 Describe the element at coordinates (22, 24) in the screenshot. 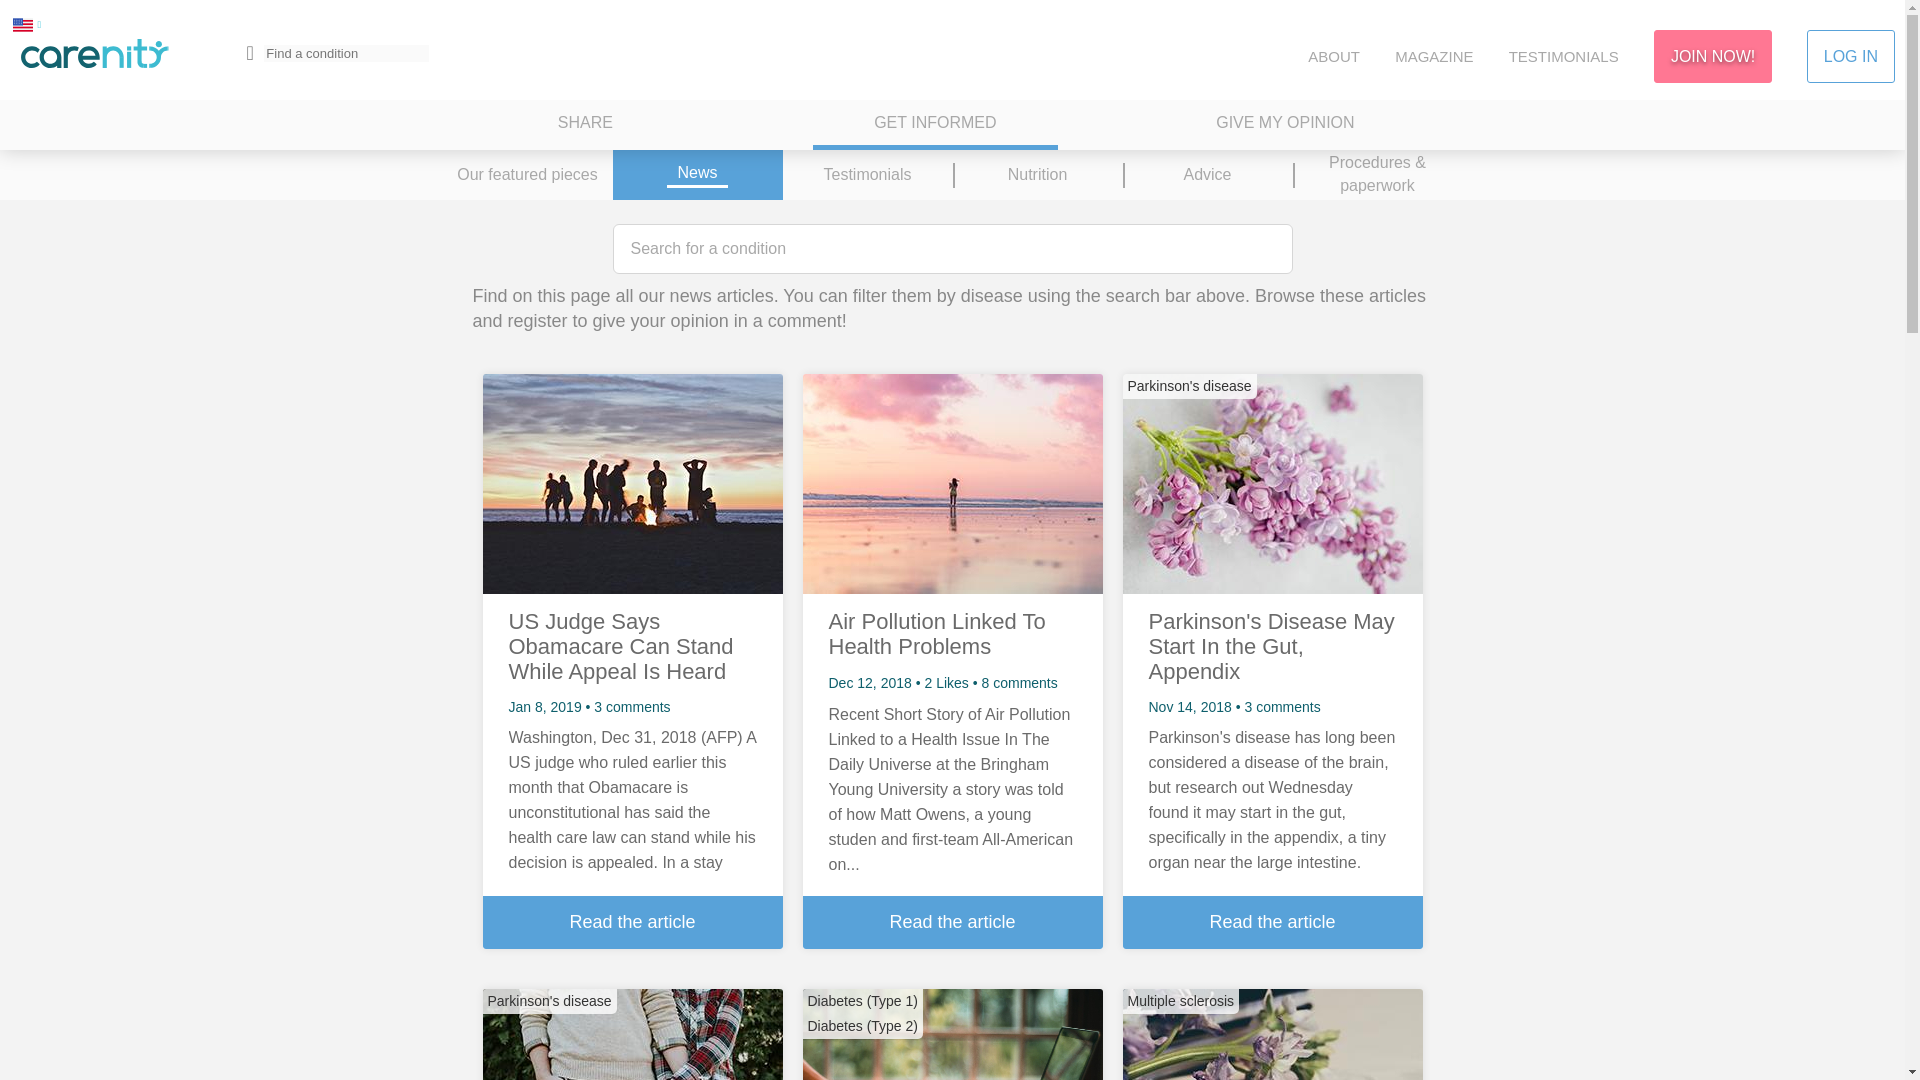

I see `USA` at that location.